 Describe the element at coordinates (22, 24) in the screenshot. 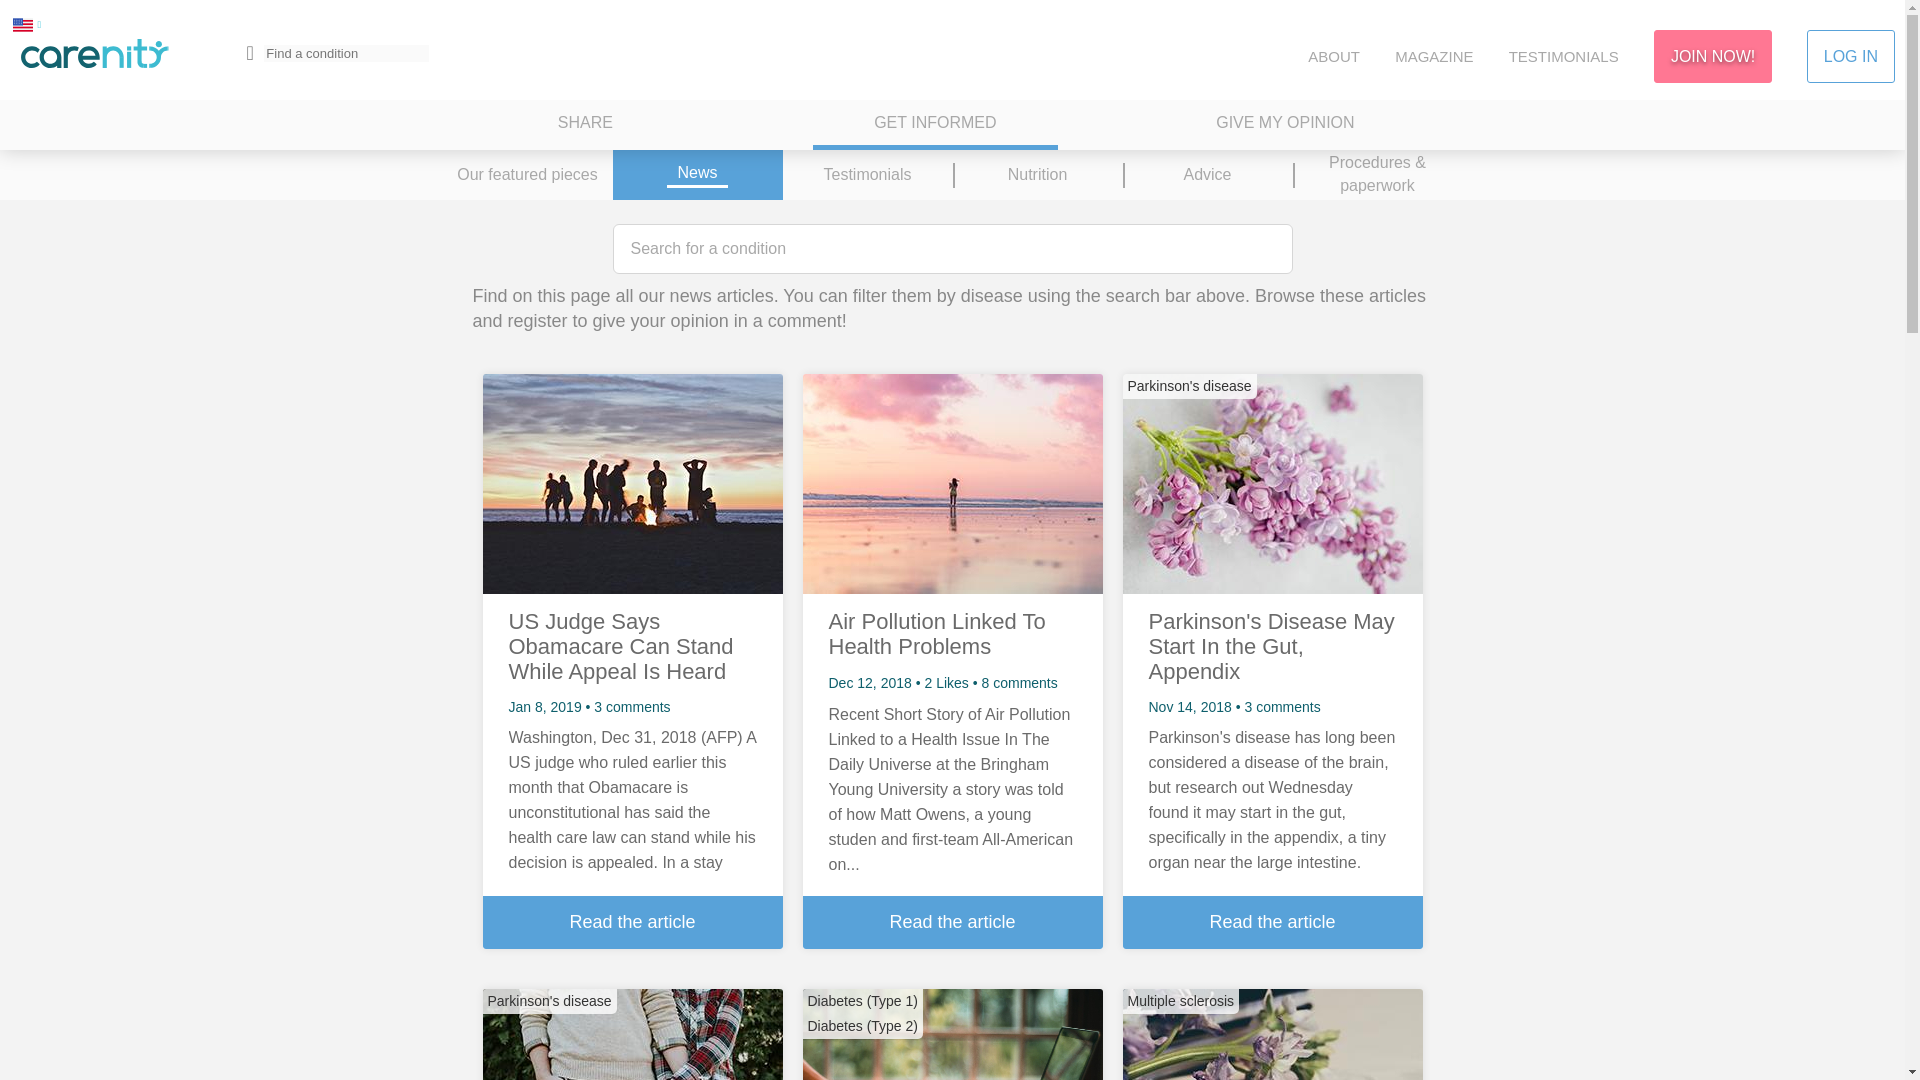

I see `USA` at that location.